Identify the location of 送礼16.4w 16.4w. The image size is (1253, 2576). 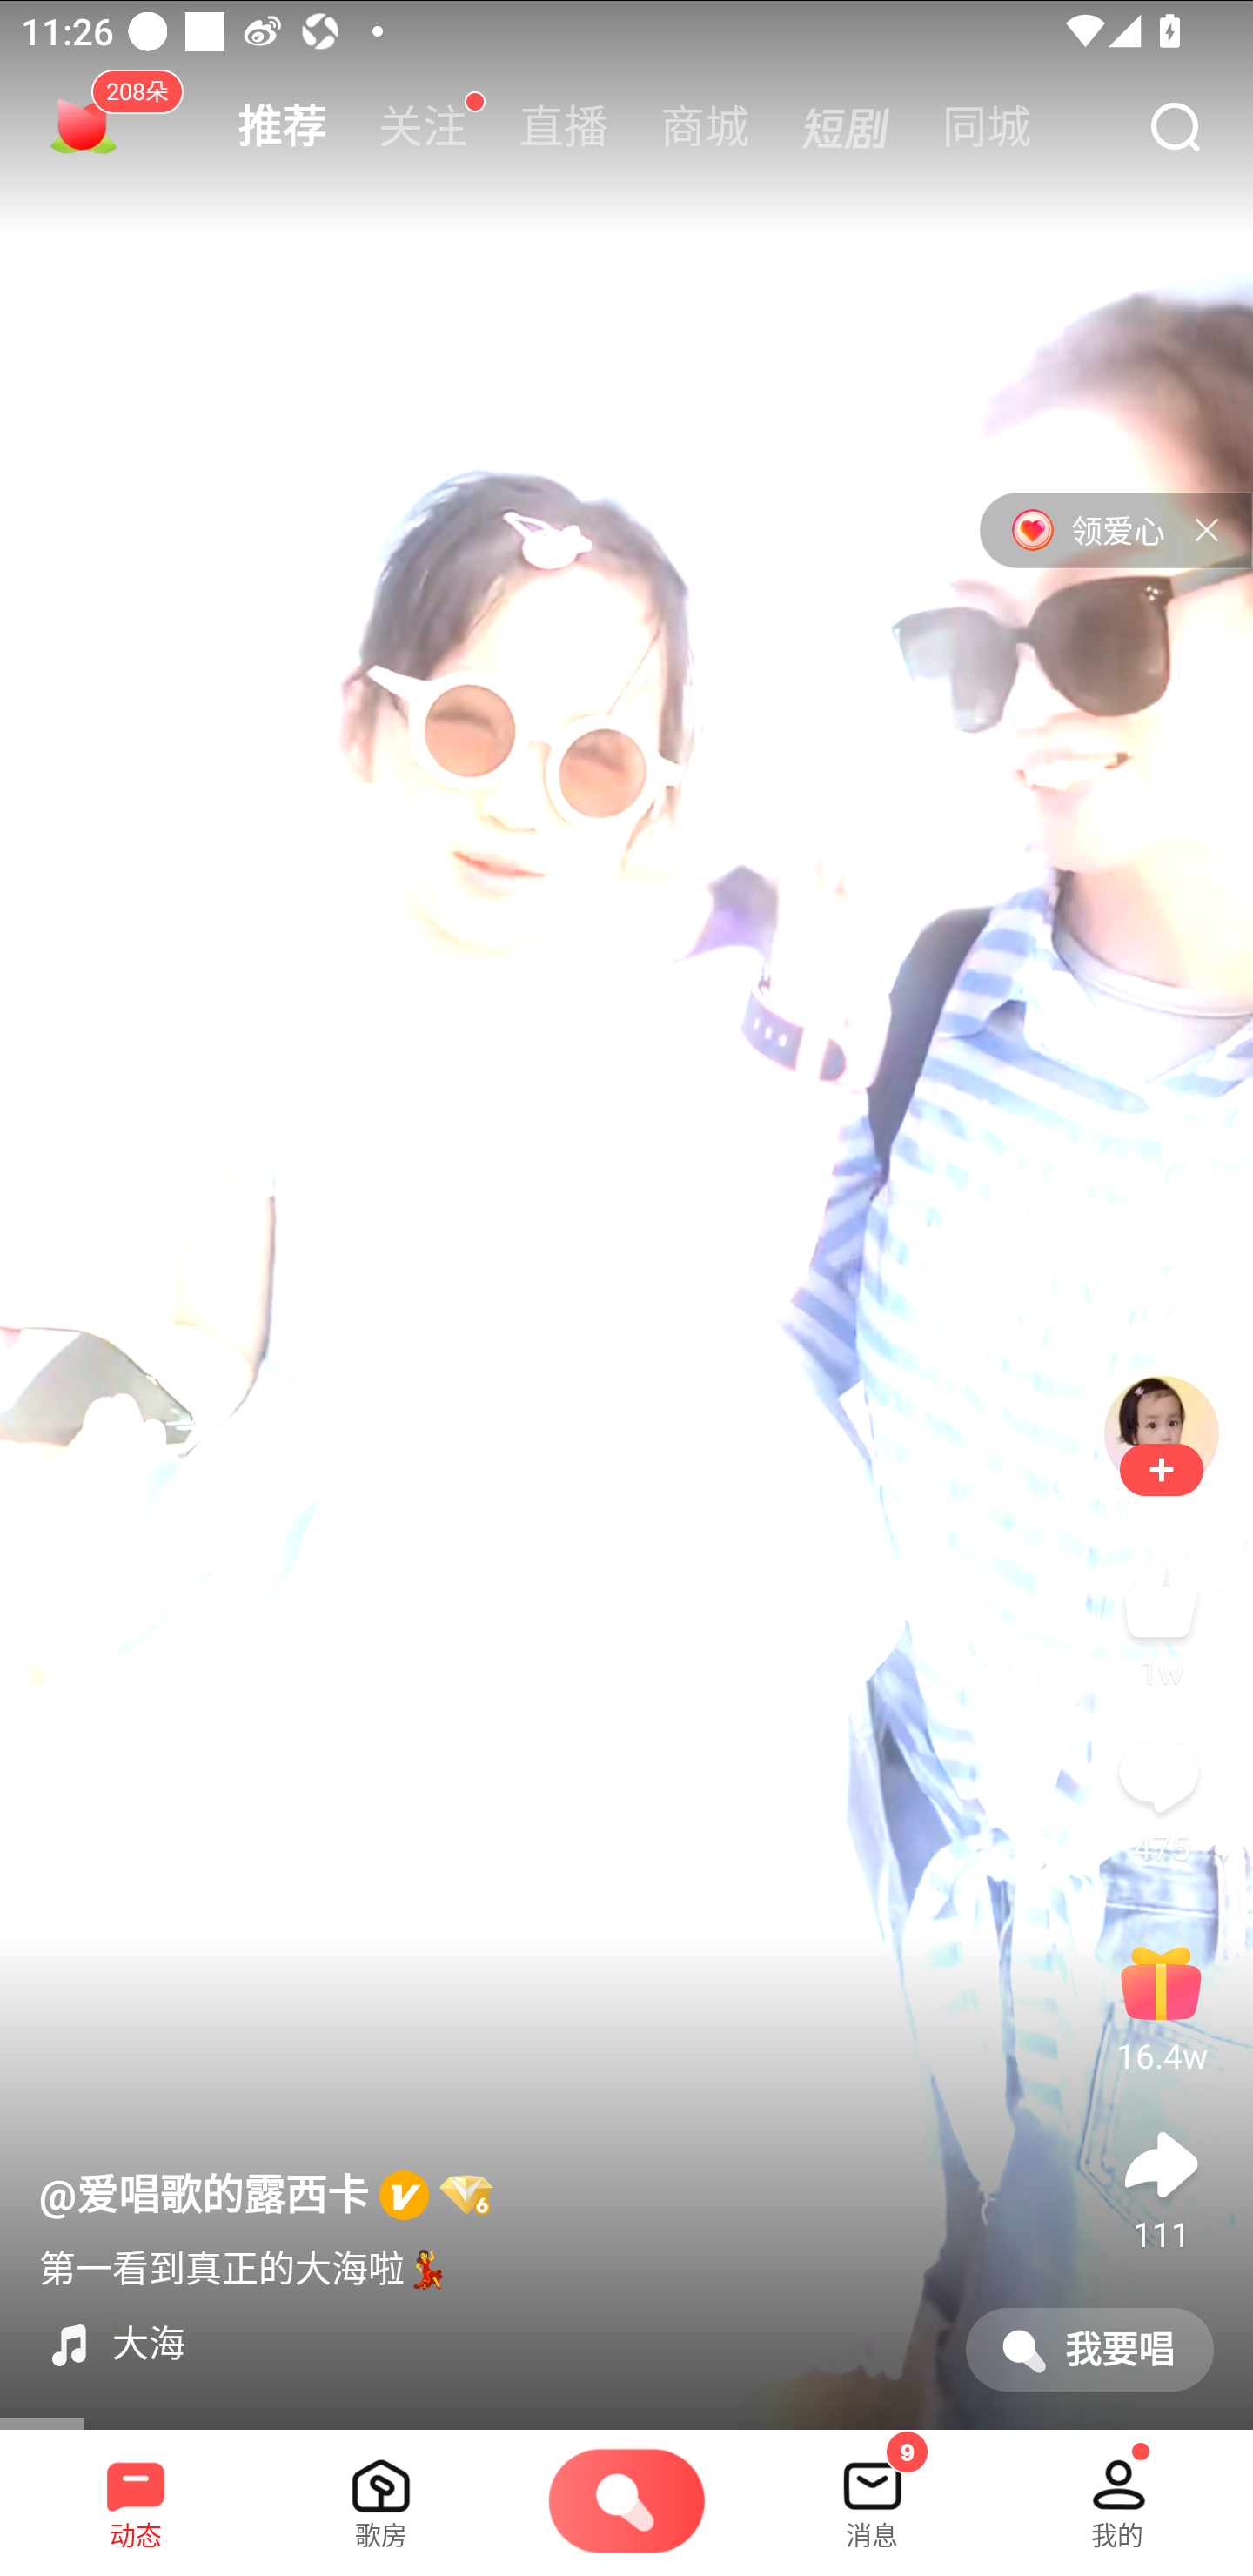
(1161, 2005).